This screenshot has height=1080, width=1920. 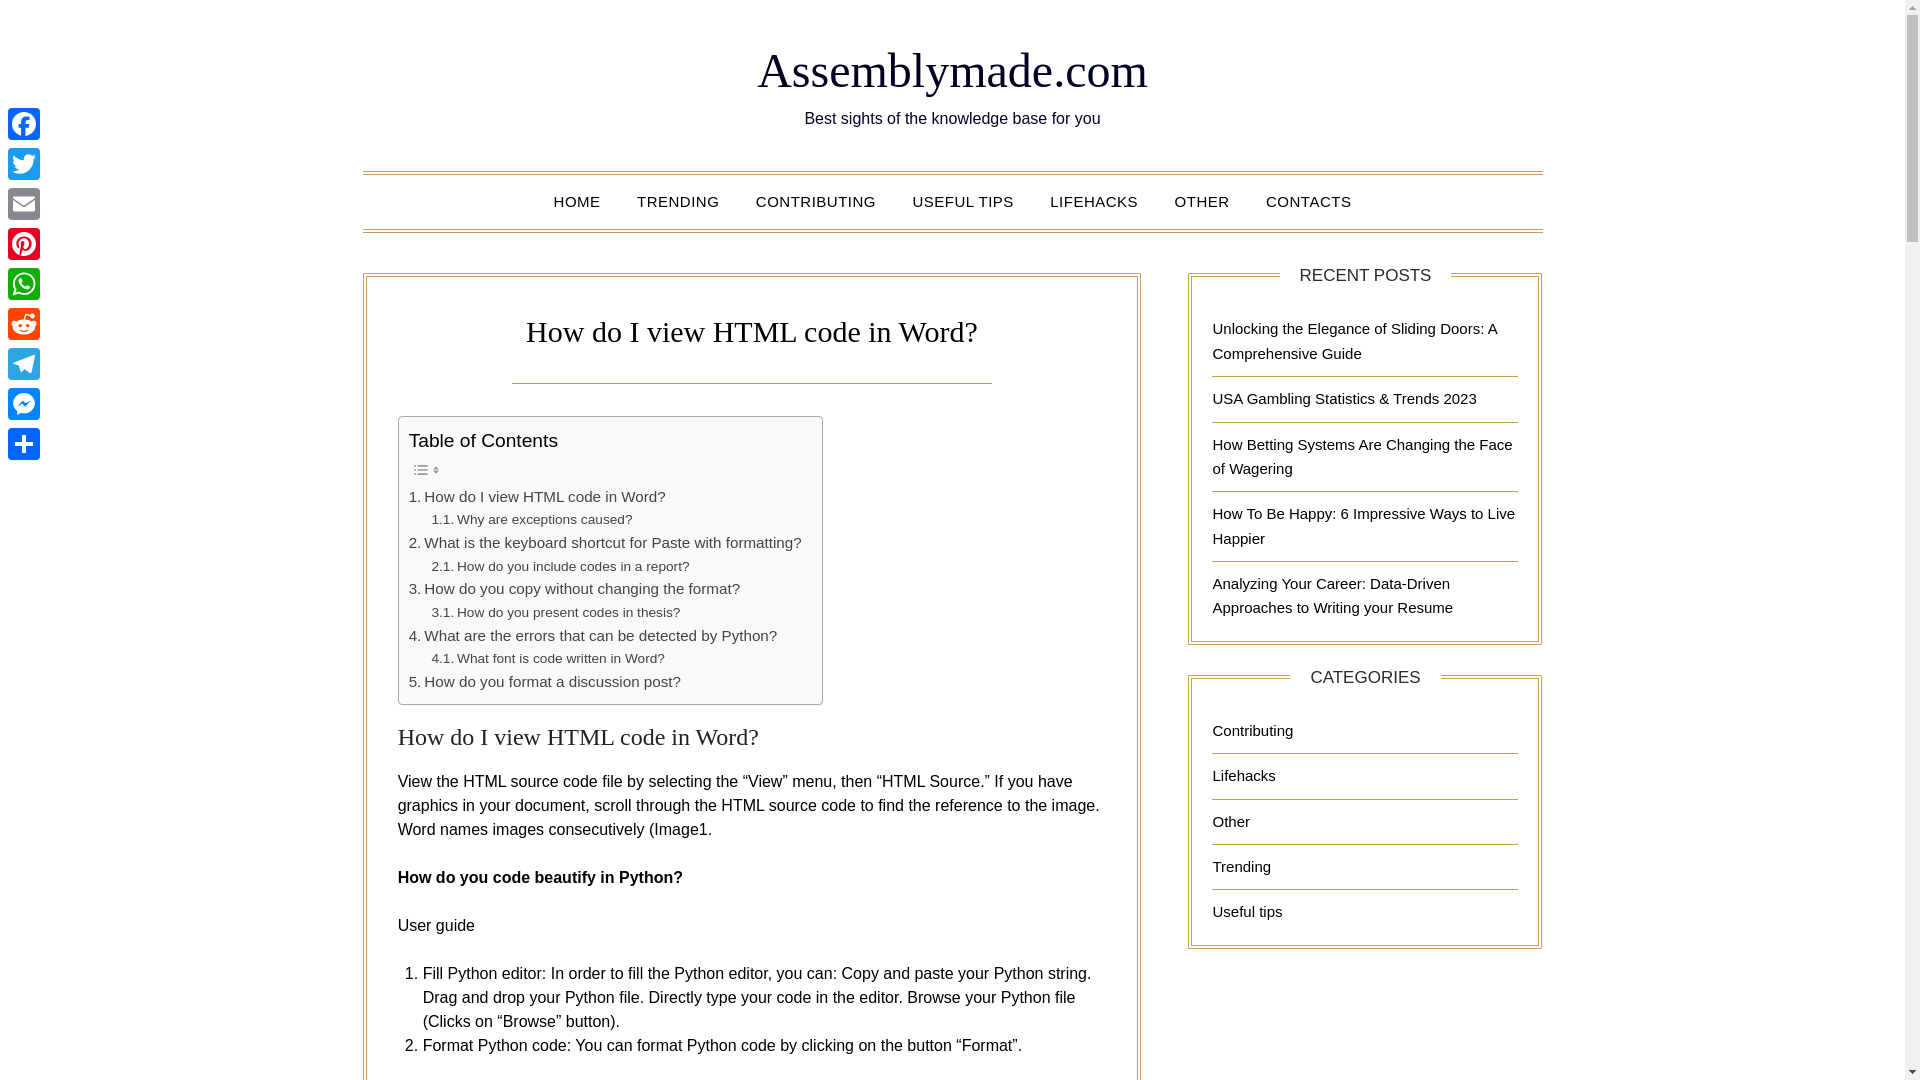 I want to click on How To Be Happy: 6 Impressive Ways to Live Happier, so click(x=1362, y=526).